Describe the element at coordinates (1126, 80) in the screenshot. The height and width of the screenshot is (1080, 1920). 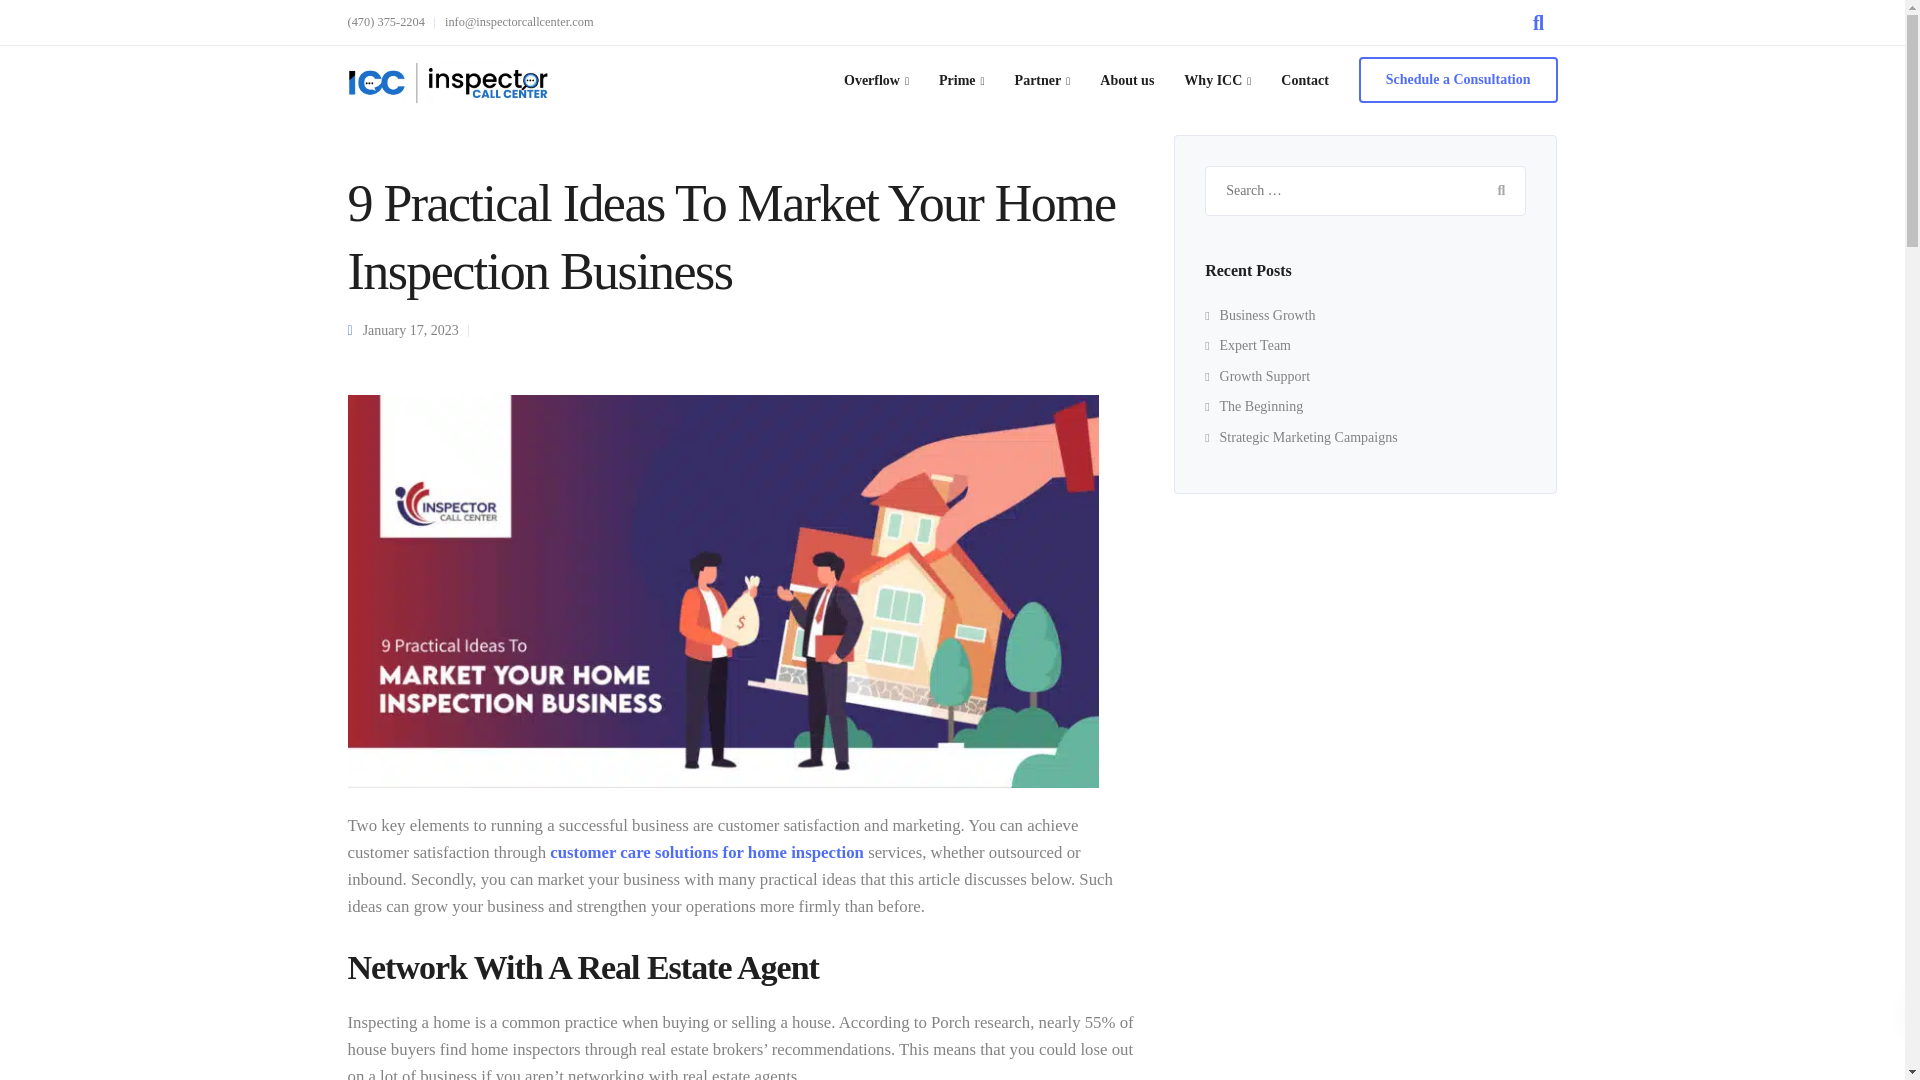
I see `About us` at that location.